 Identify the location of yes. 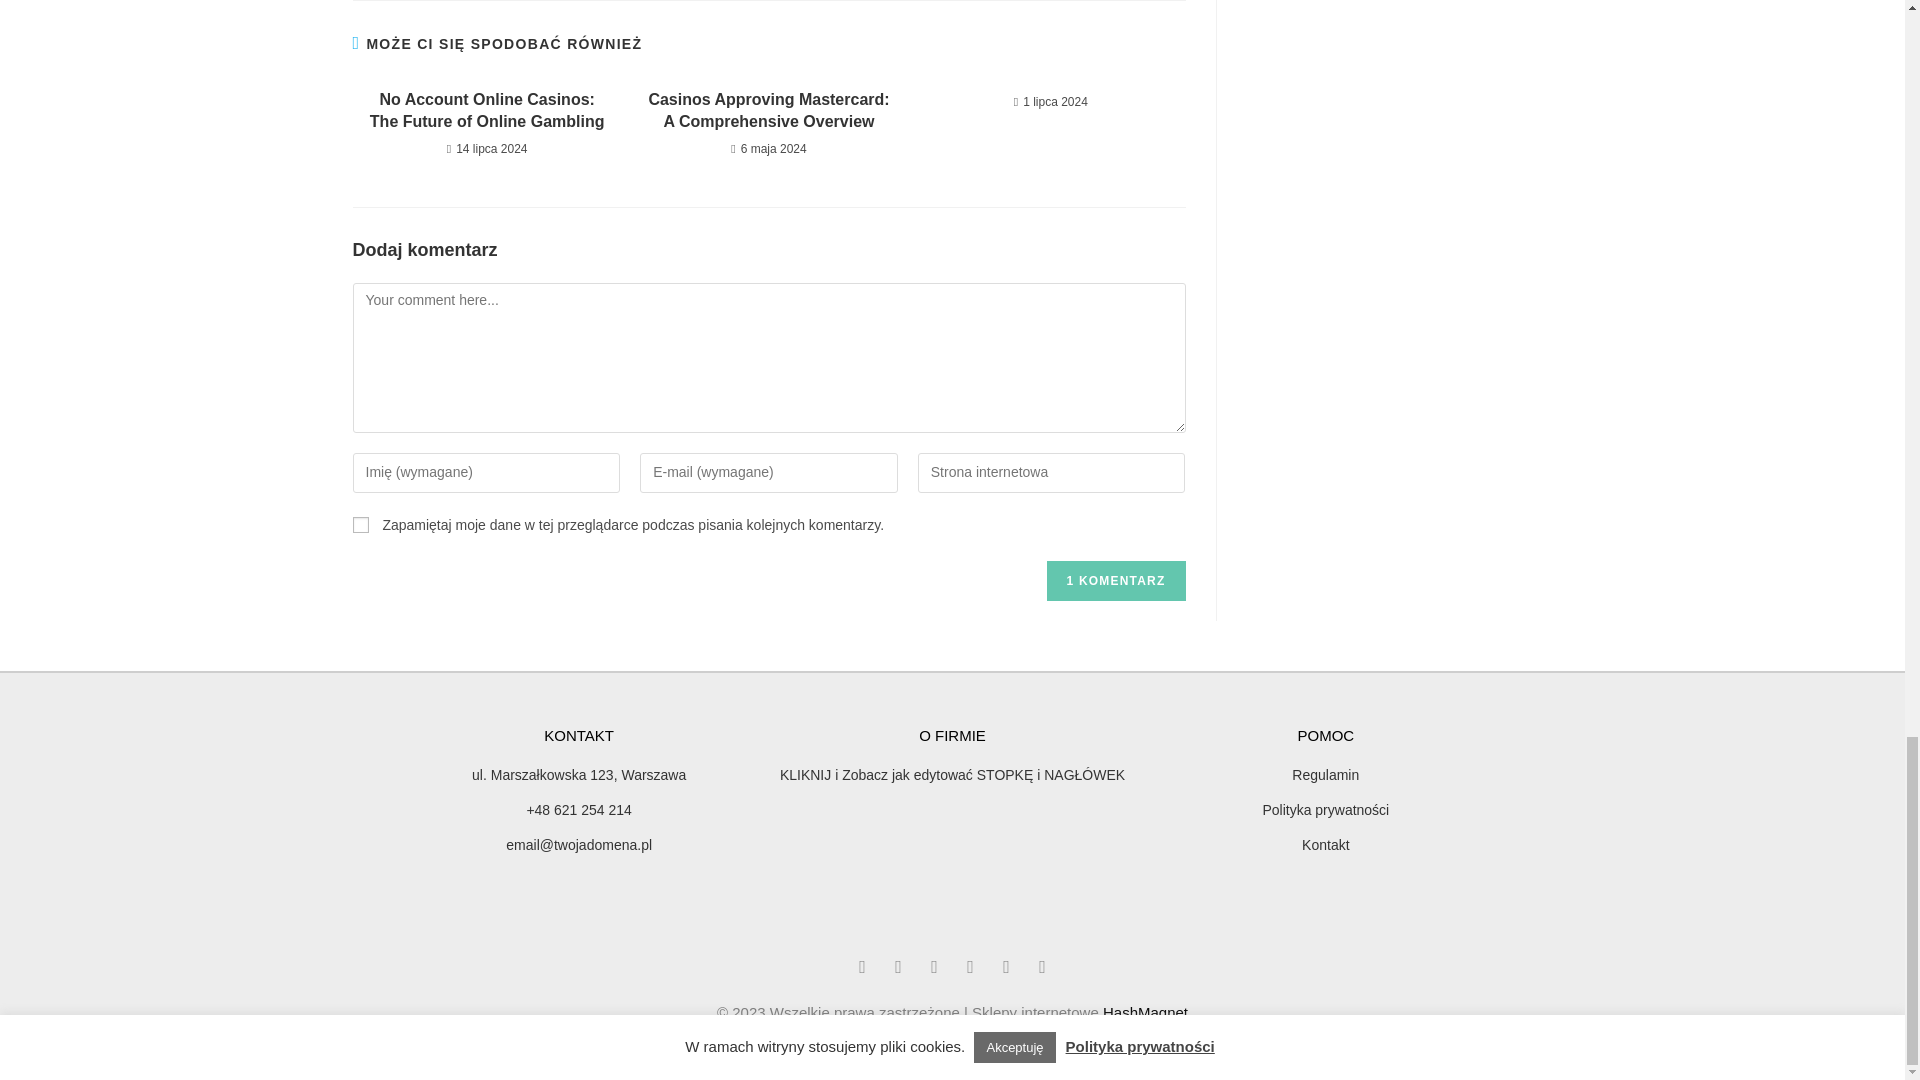
(360, 525).